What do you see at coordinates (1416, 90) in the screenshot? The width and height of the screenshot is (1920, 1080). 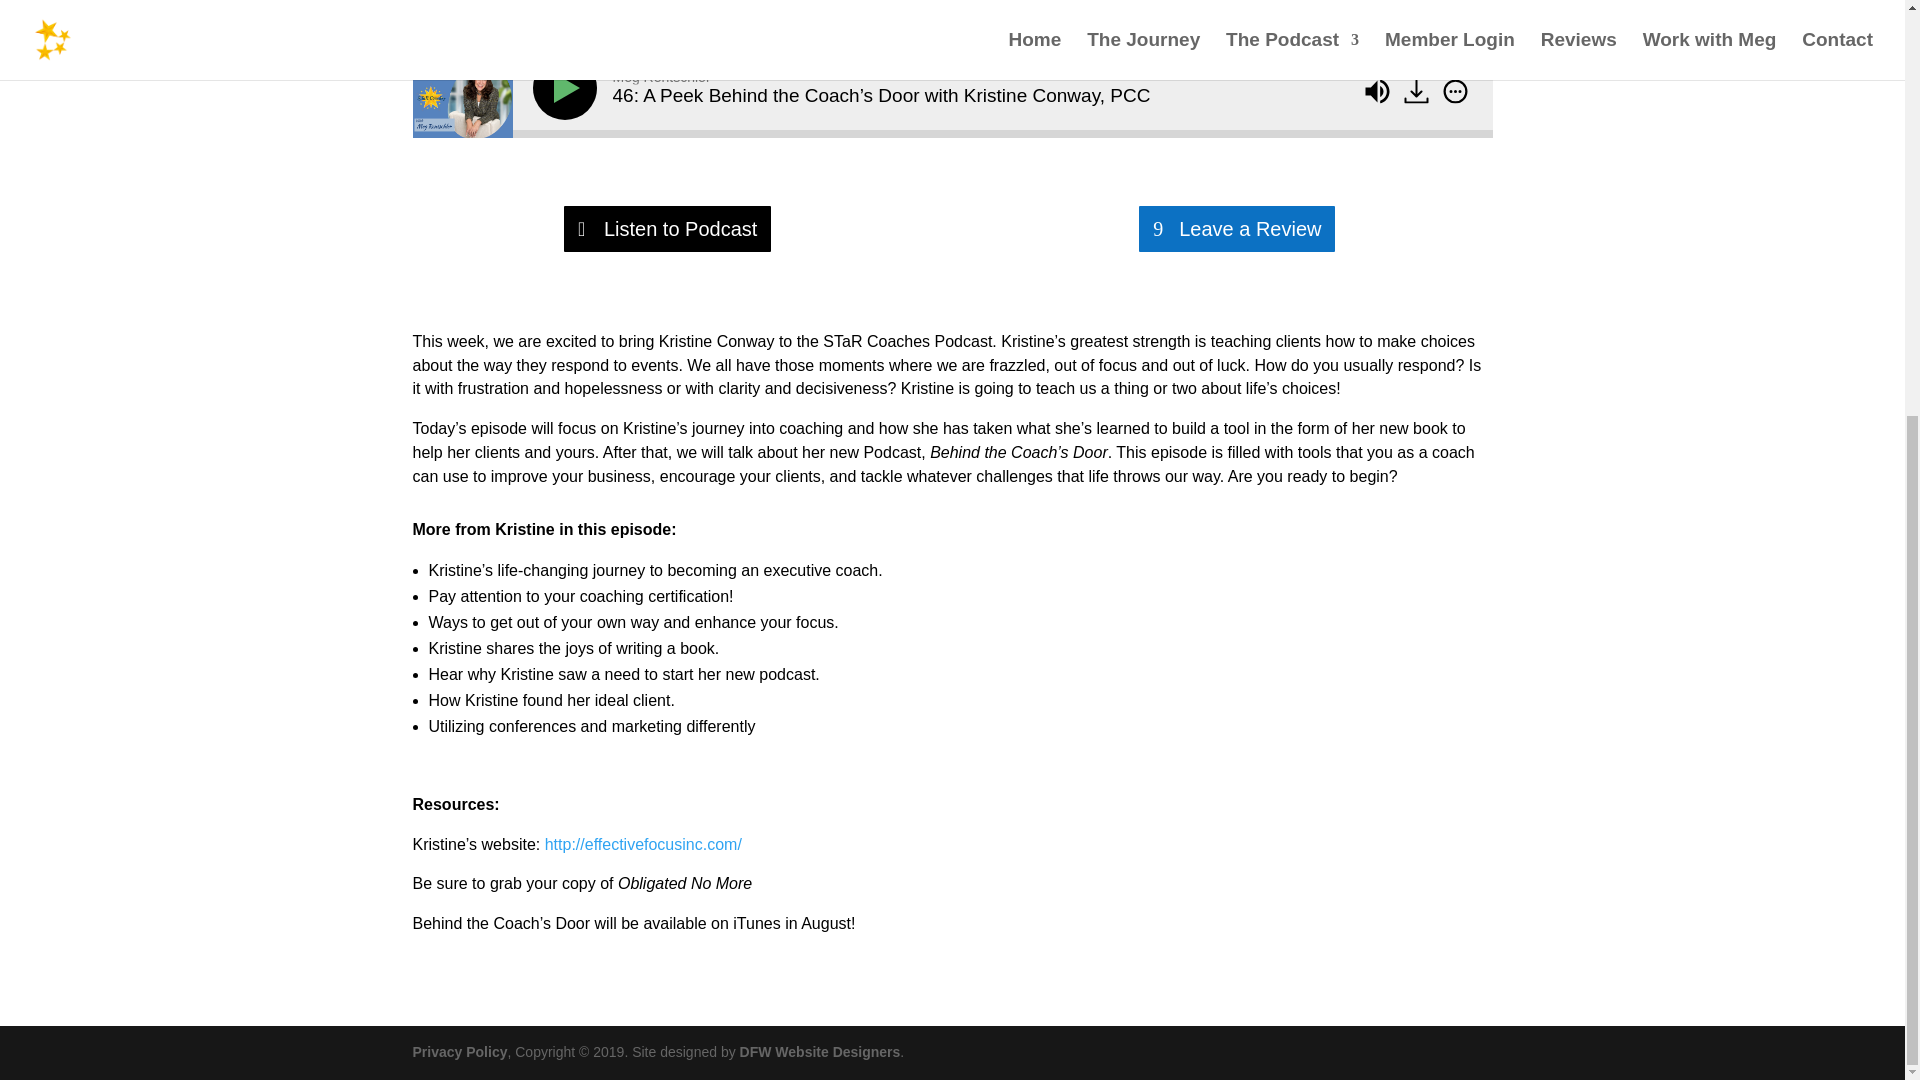 I see `Download` at bounding box center [1416, 90].